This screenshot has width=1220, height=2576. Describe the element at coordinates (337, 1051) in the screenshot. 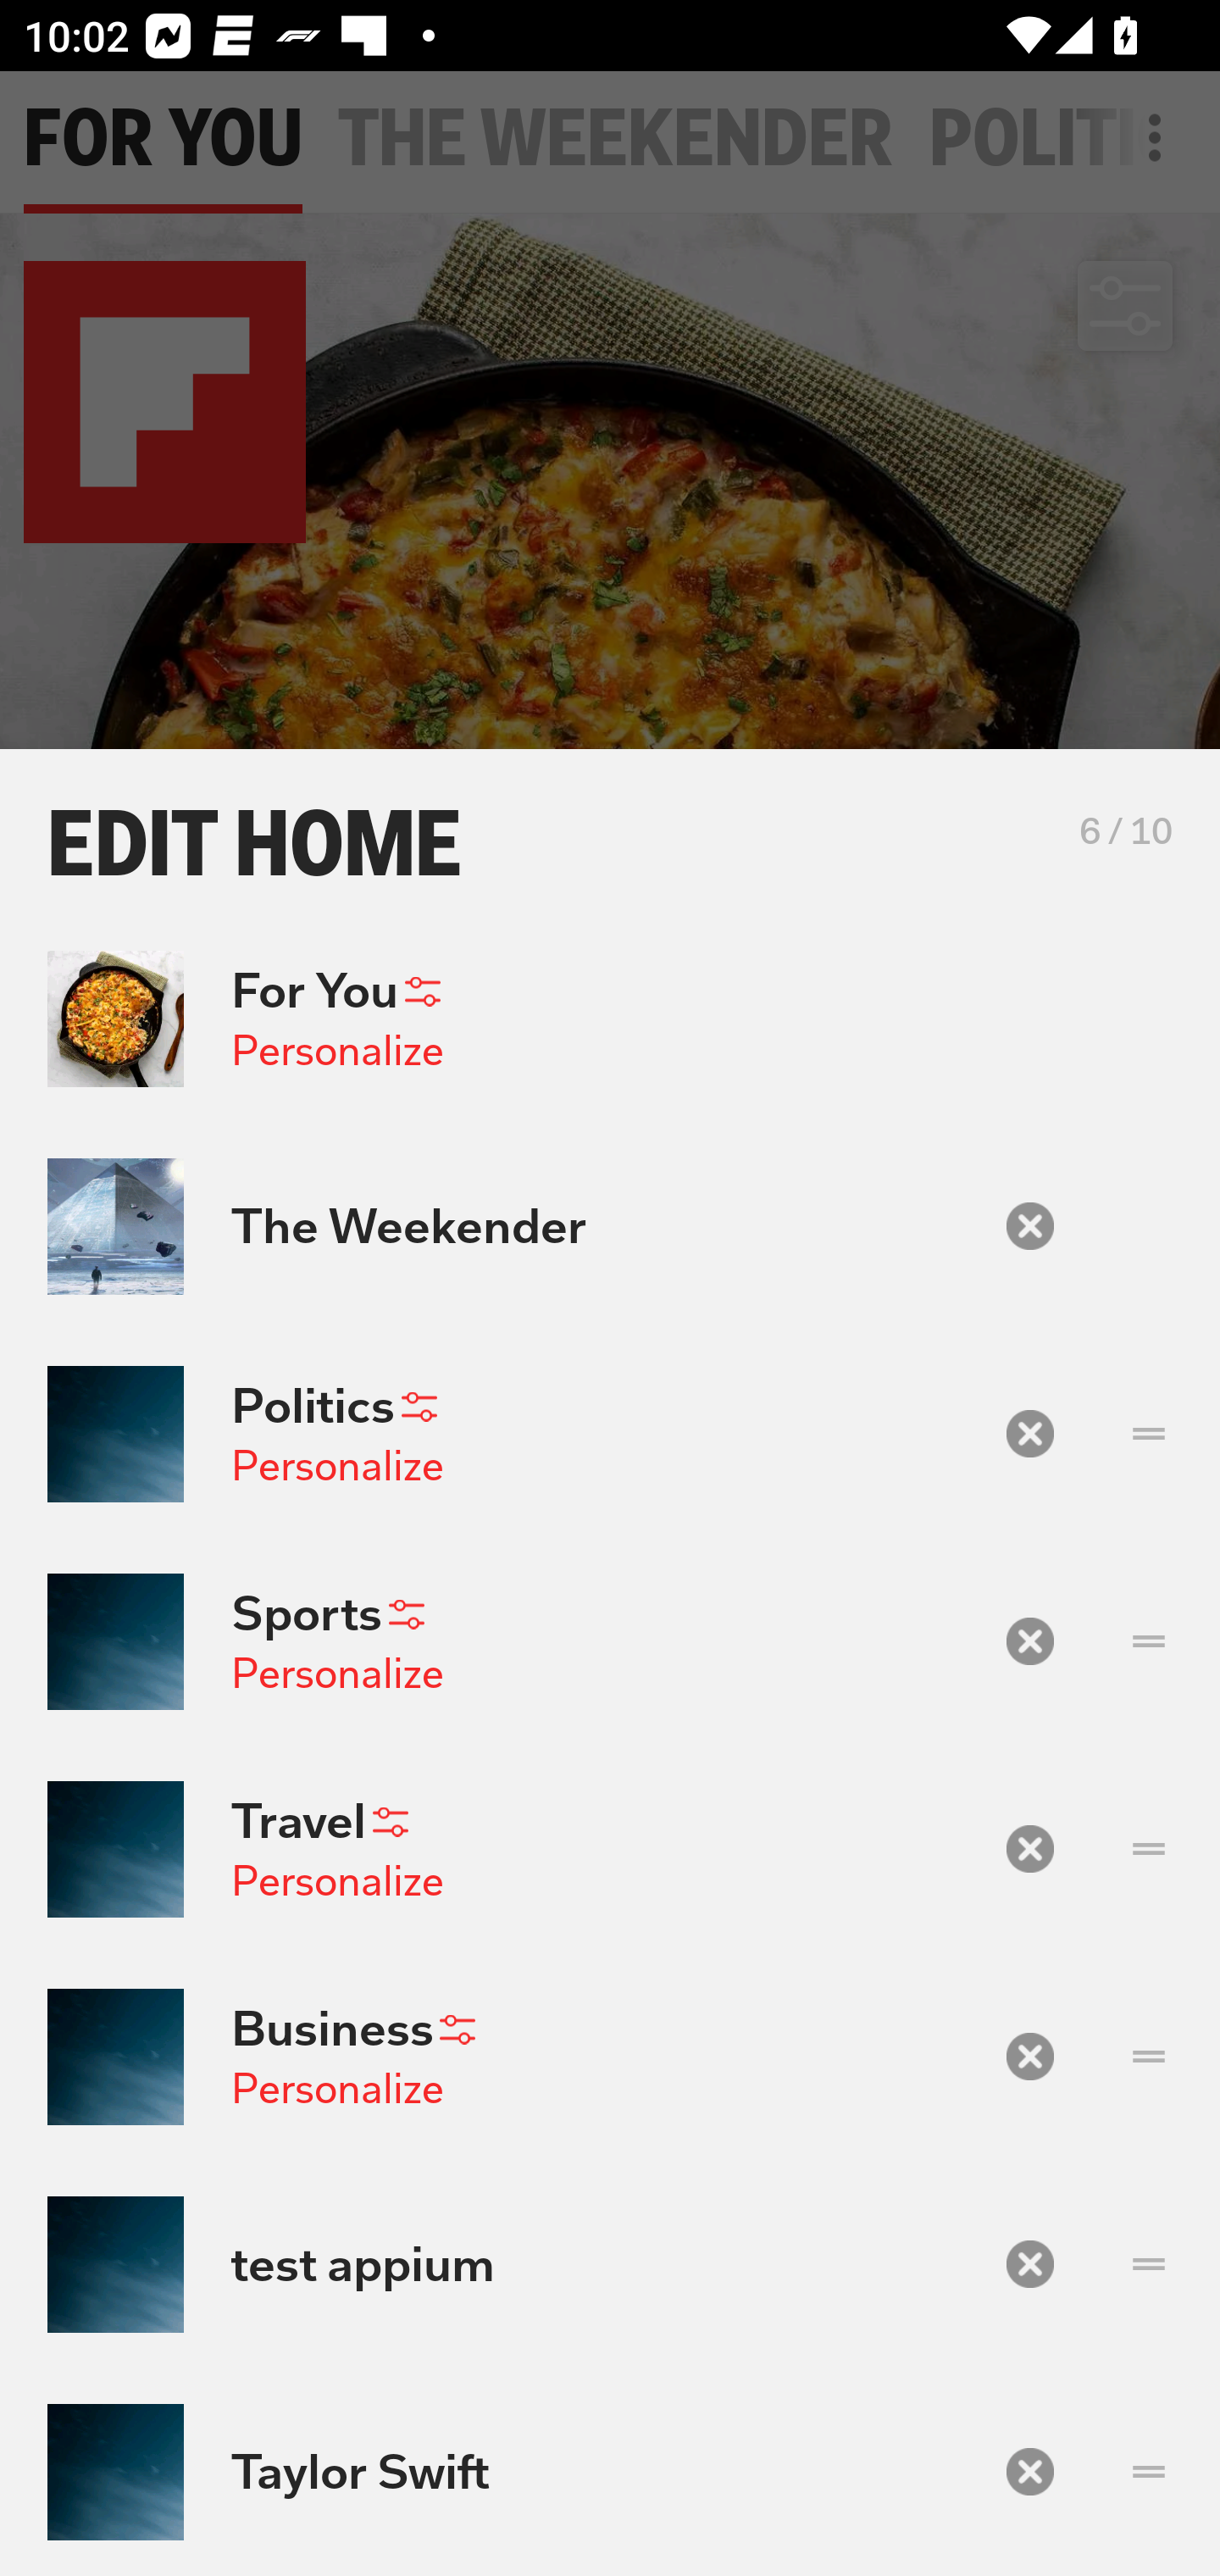

I see `Personalize` at that location.